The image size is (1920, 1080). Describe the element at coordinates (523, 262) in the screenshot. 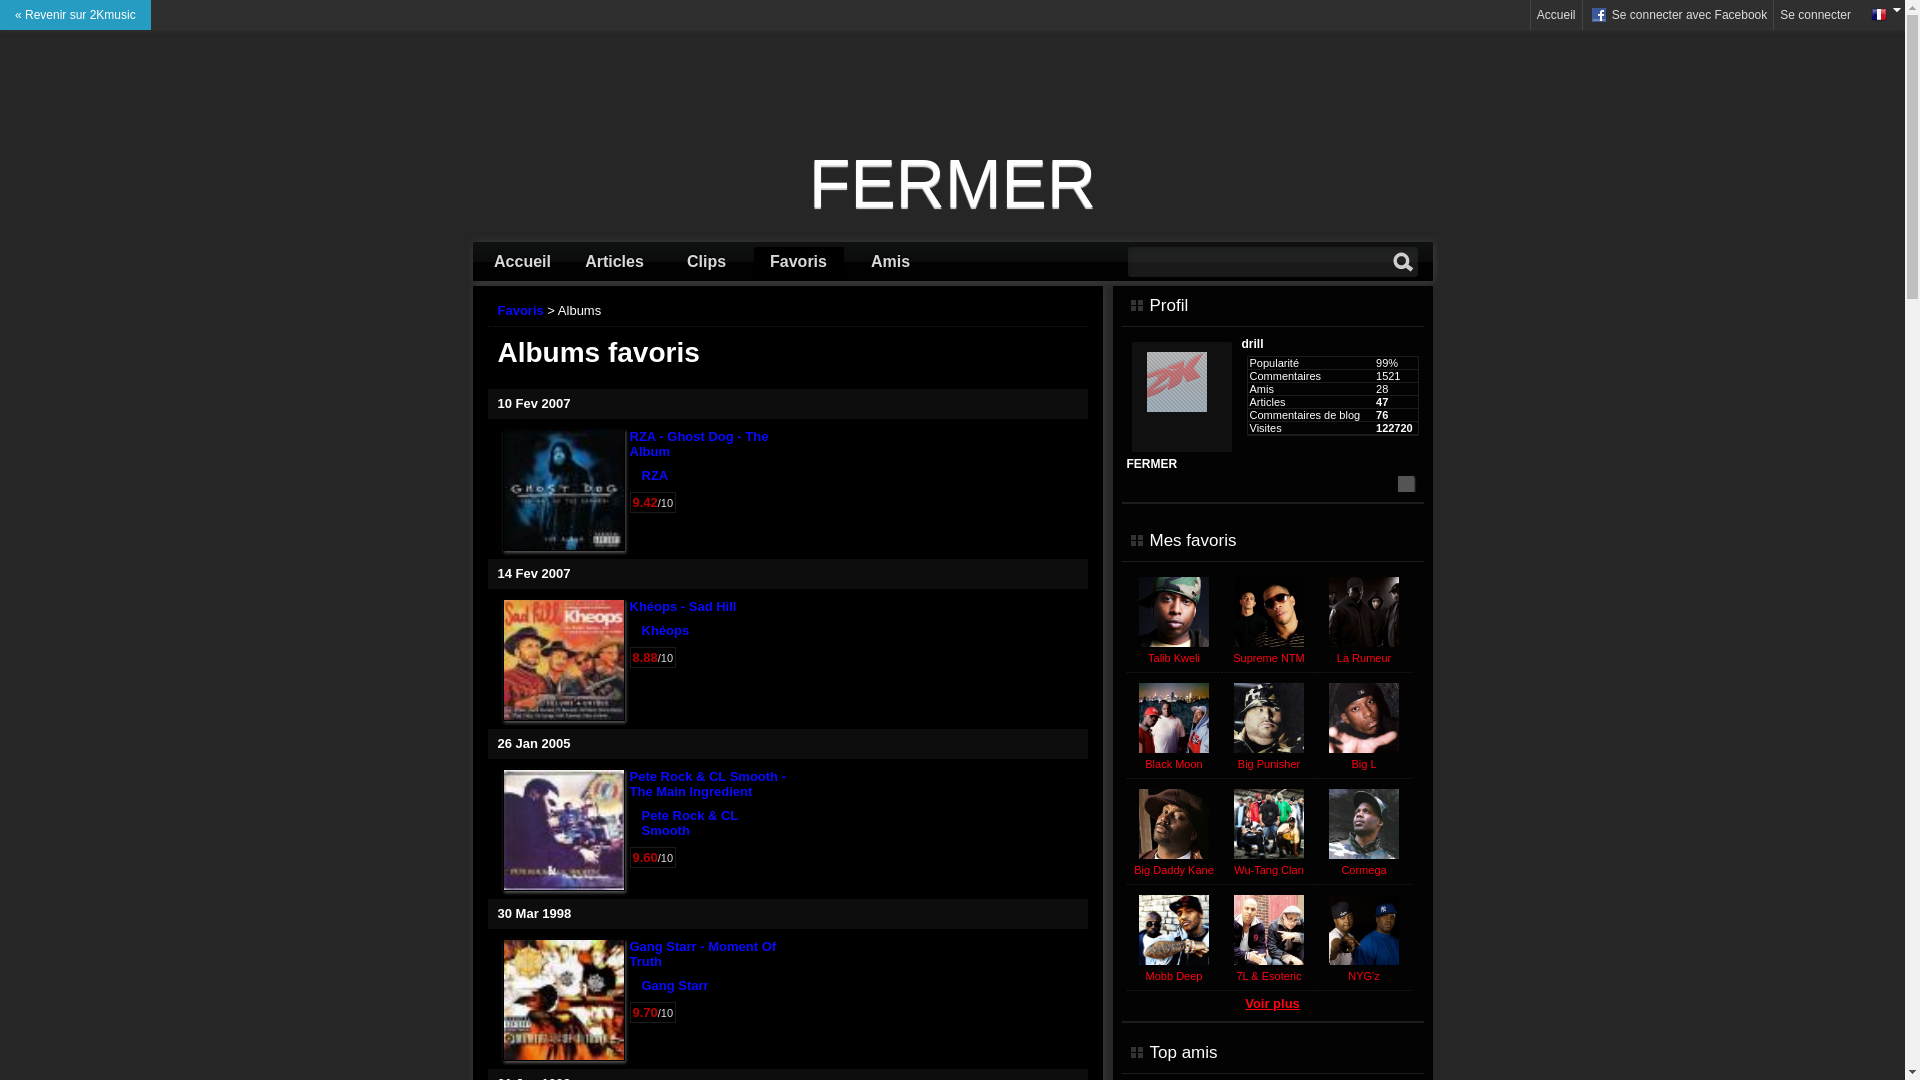

I see `Accueil` at that location.